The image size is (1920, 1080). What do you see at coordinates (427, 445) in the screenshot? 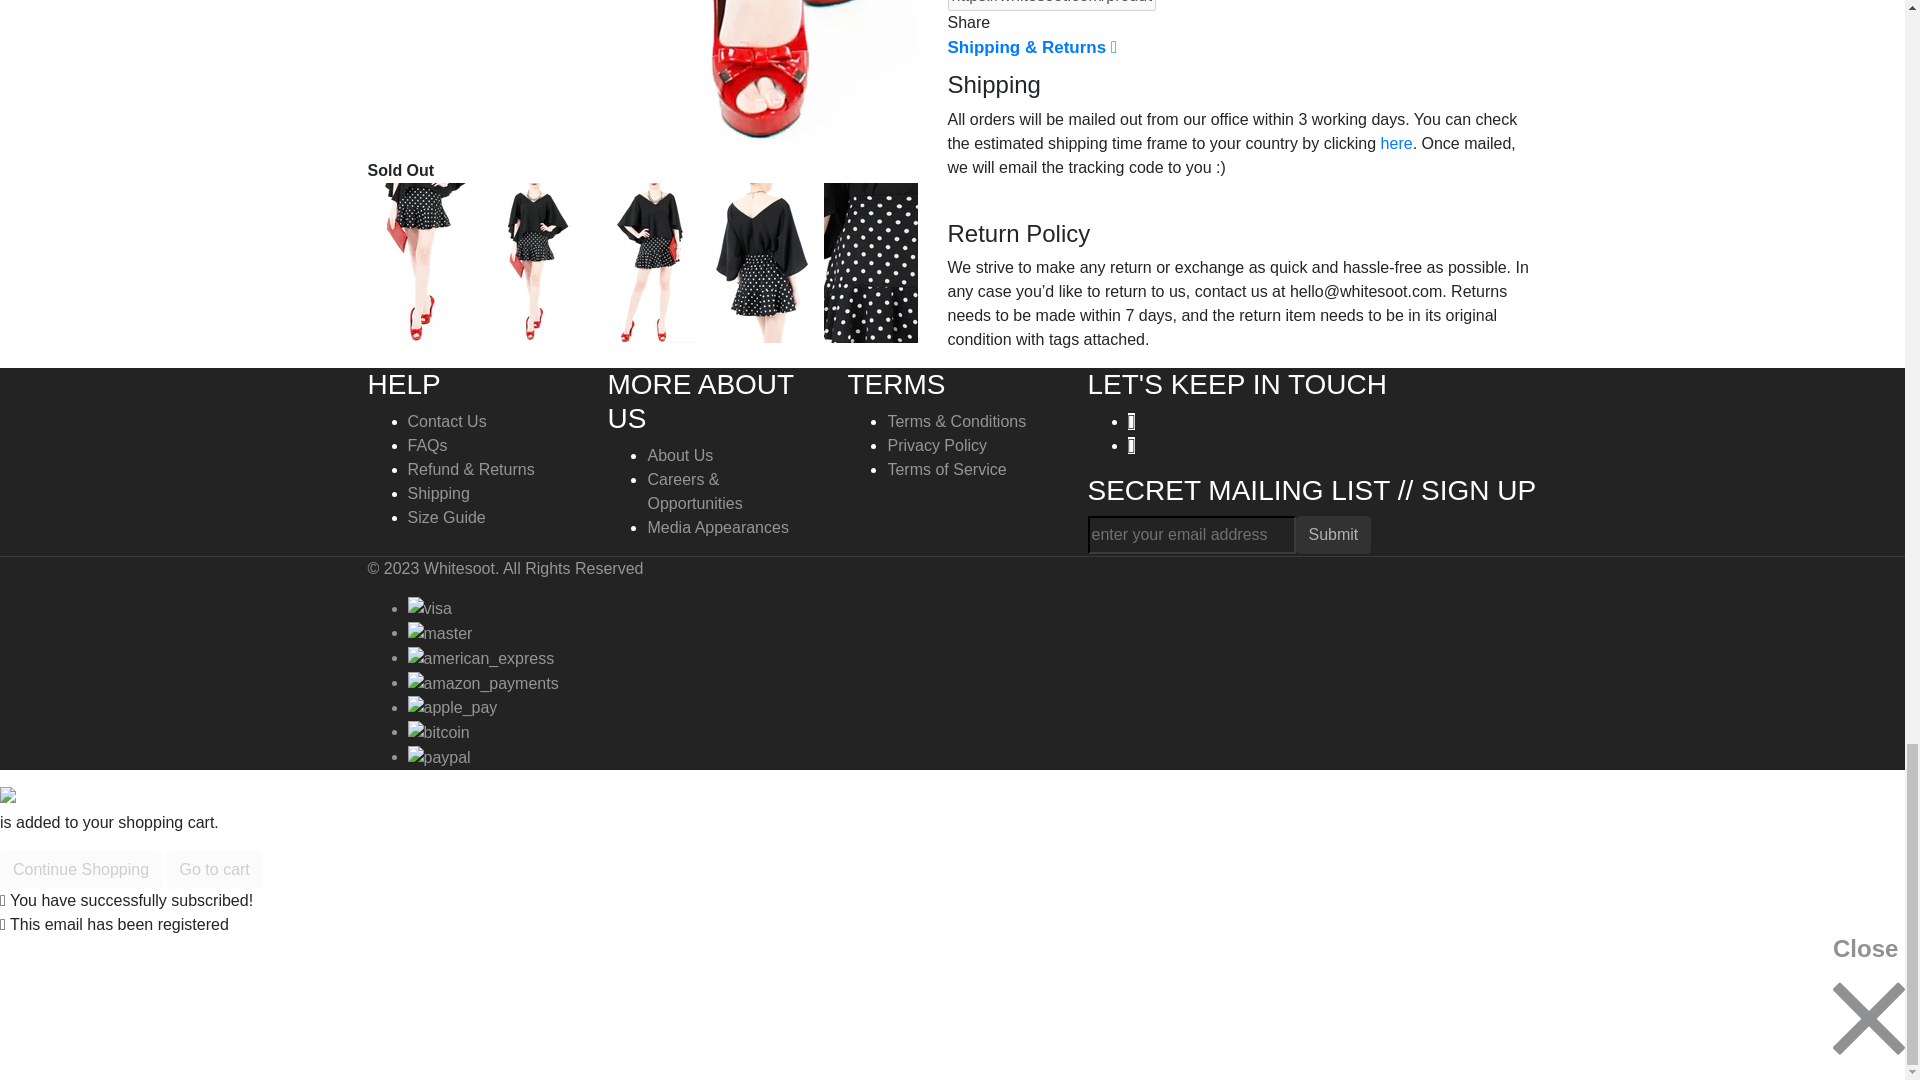
I see `FAQs` at bounding box center [427, 445].